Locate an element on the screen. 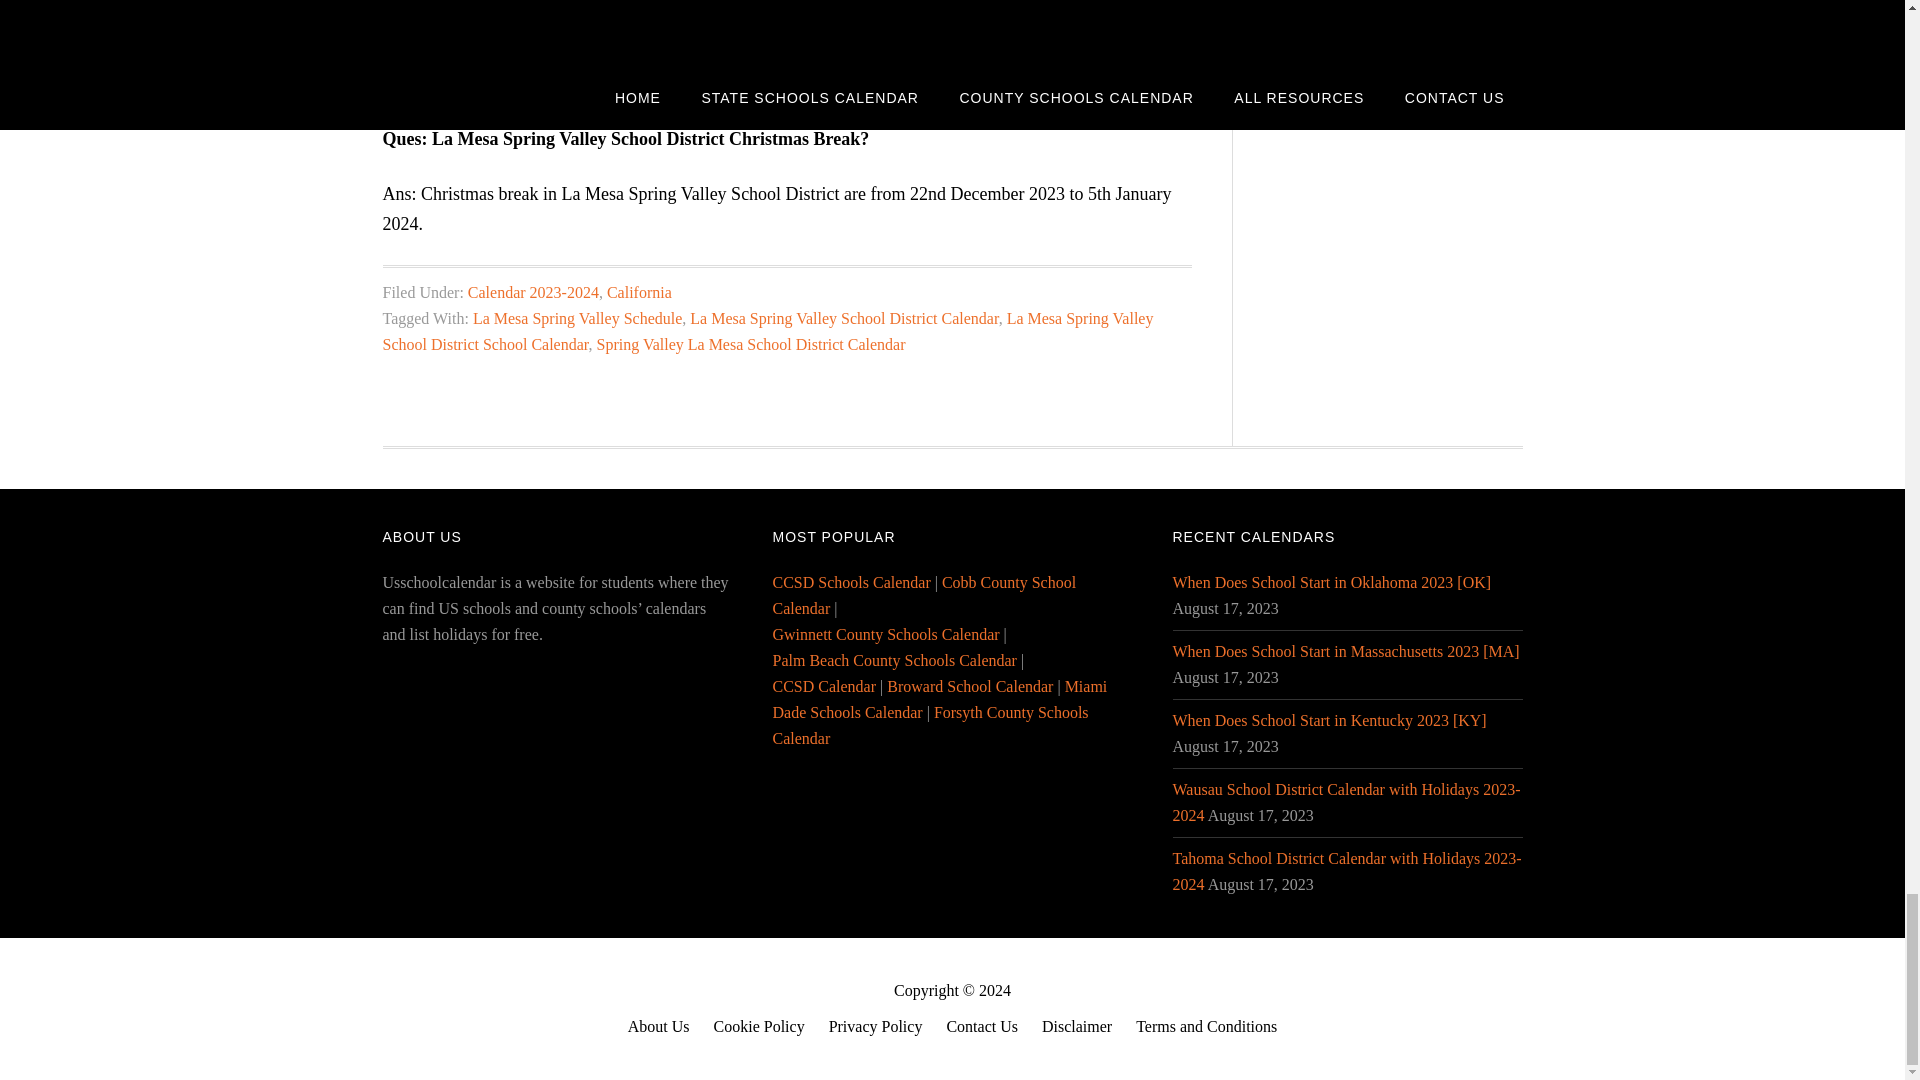 This screenshot has width=1920, height=1080. La Mesa Spring Valley School District School Calendar is located at coordinates (768, 331).